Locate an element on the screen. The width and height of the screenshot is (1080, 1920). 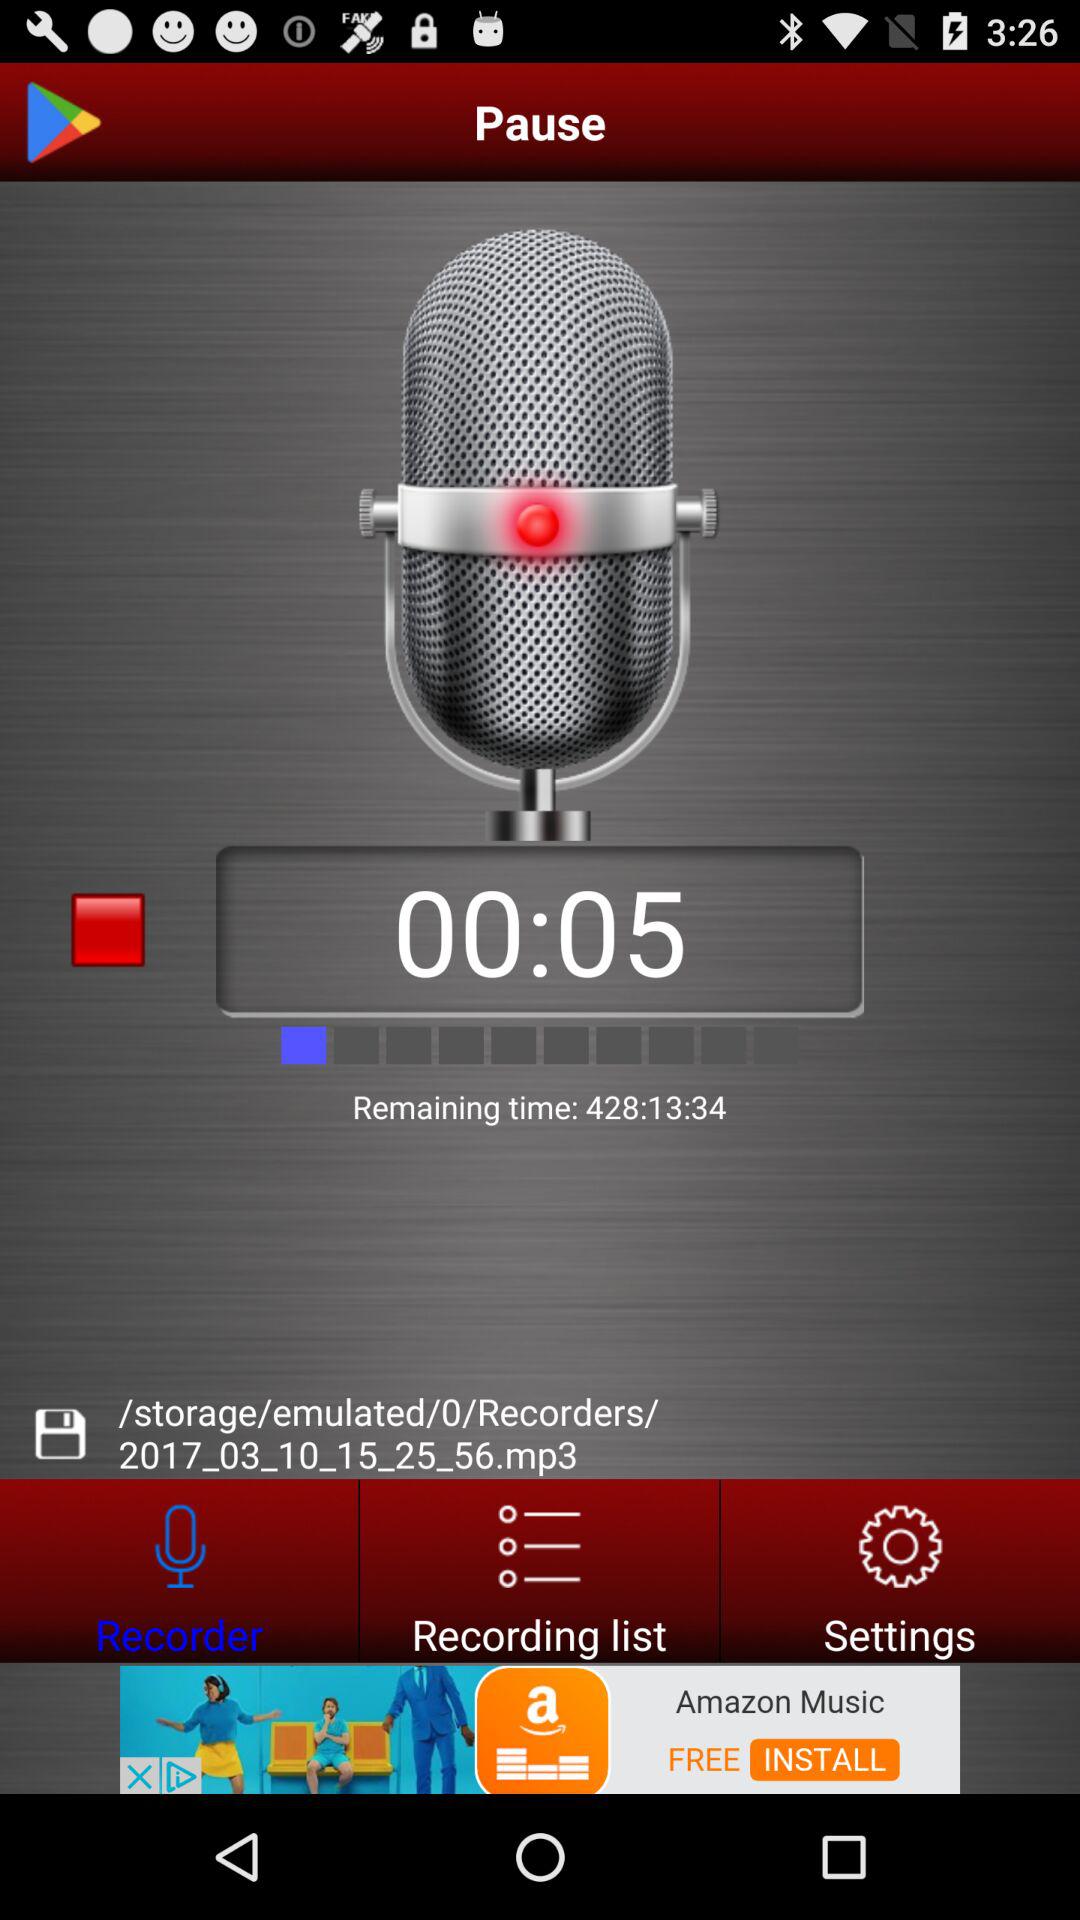
go to recorder is located at coordinates (179, 1570).